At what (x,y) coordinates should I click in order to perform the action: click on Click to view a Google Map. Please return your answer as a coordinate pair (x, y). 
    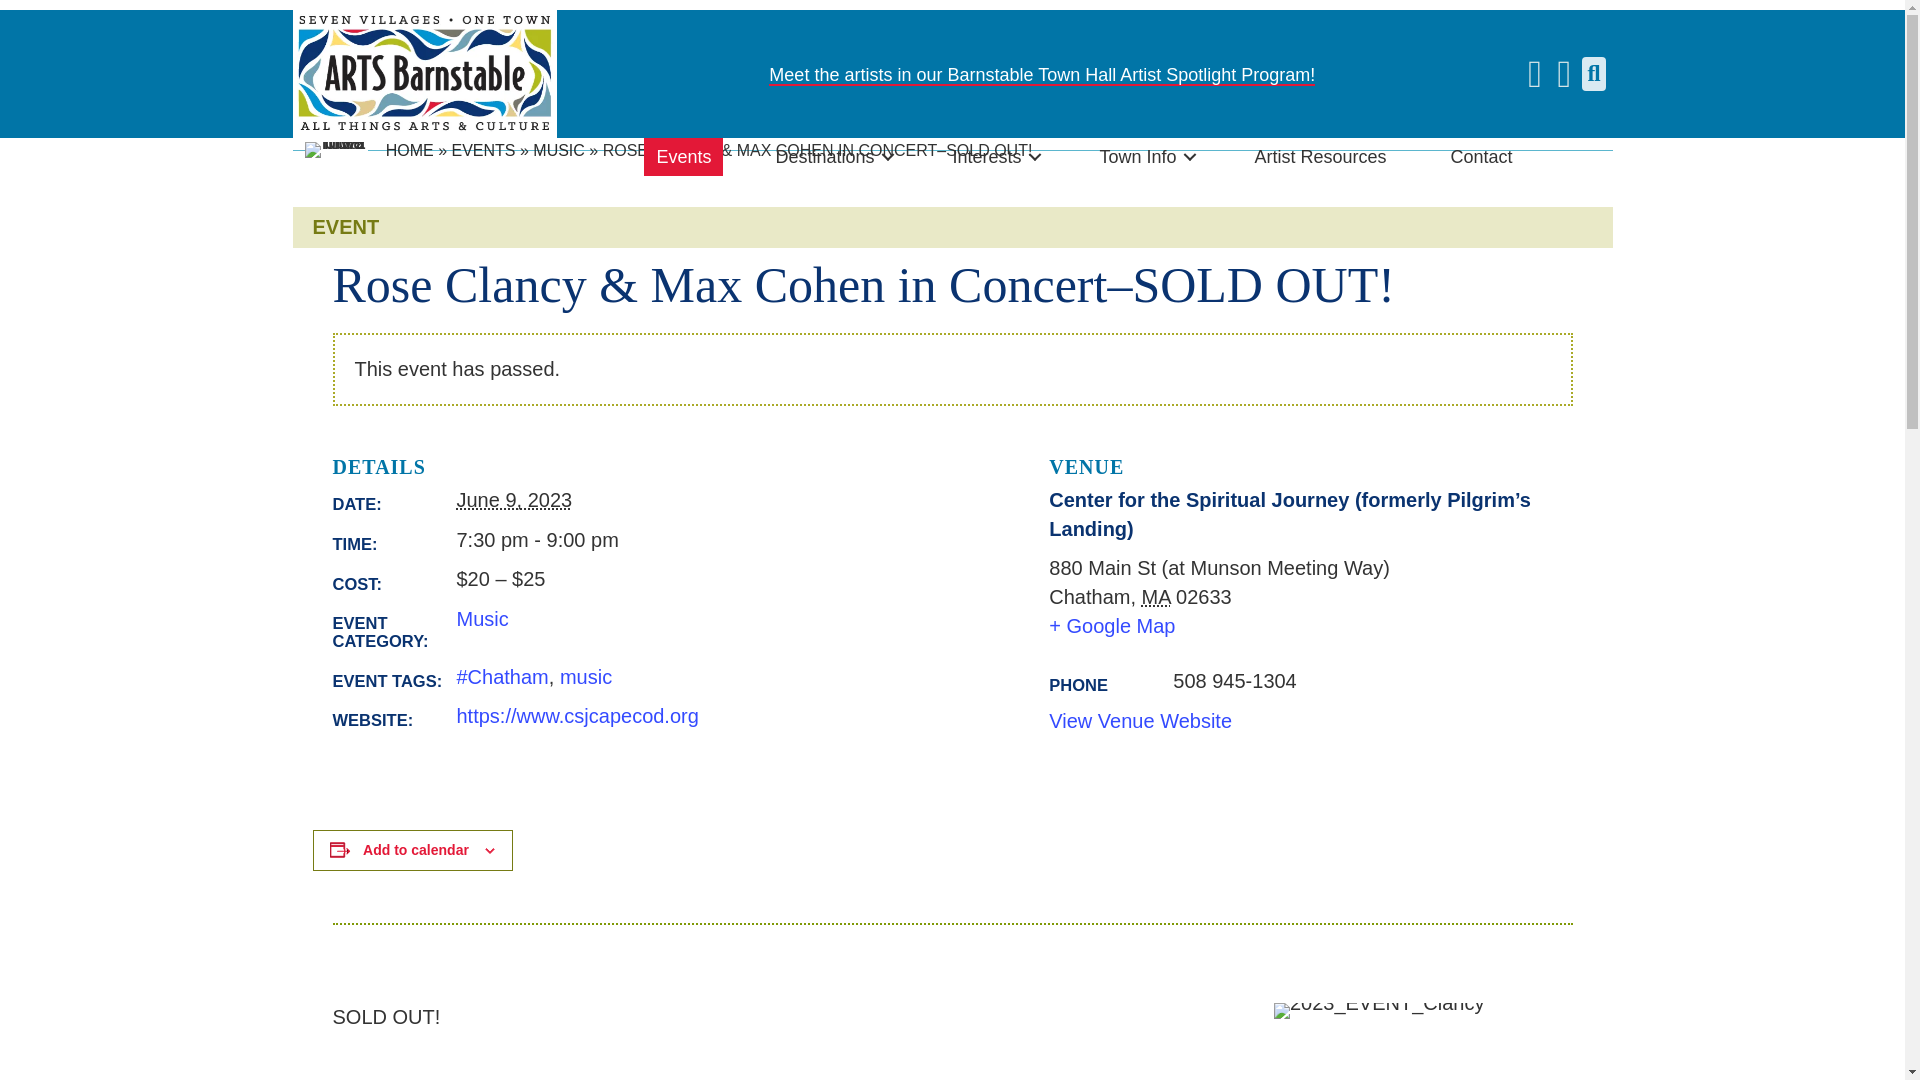
    Looking at the image, I should click on (1304, 626).